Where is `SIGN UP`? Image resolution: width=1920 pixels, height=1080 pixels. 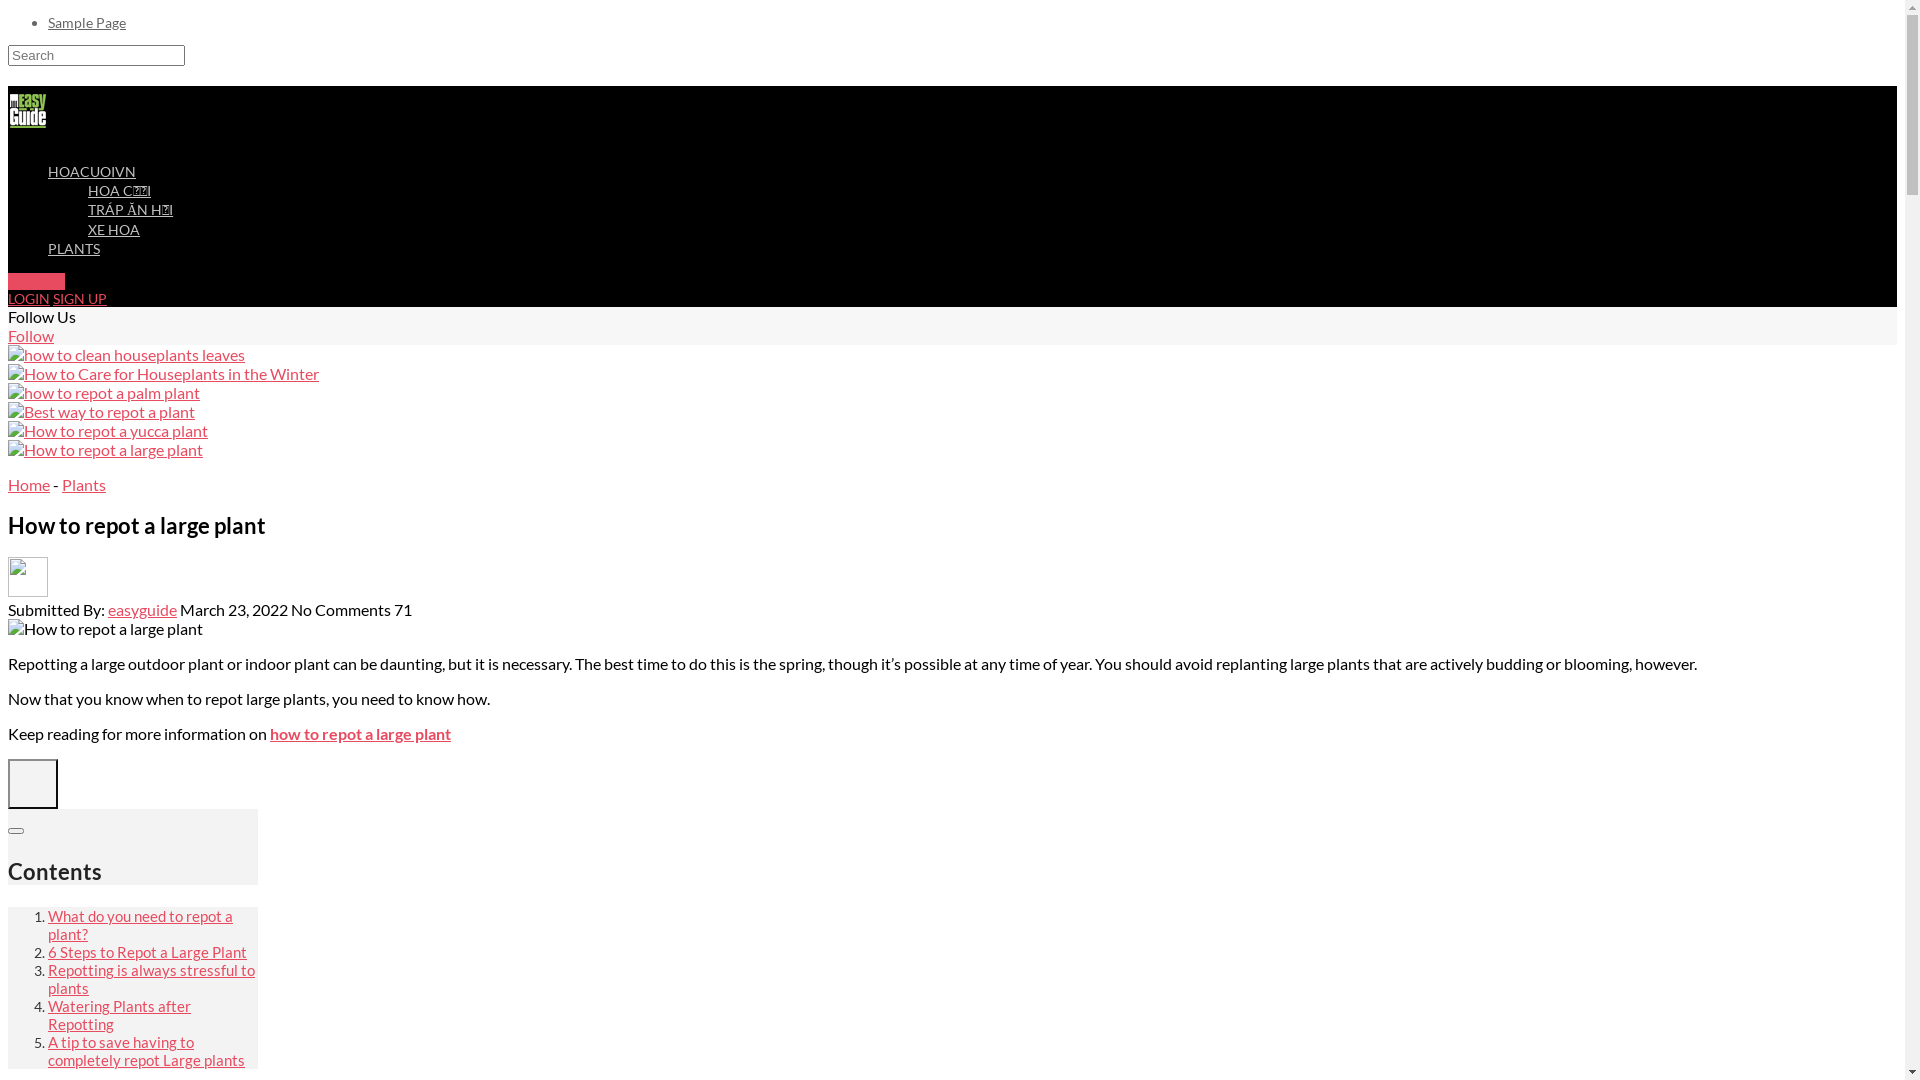
SIGN UP is located at coordinates (80, 298).